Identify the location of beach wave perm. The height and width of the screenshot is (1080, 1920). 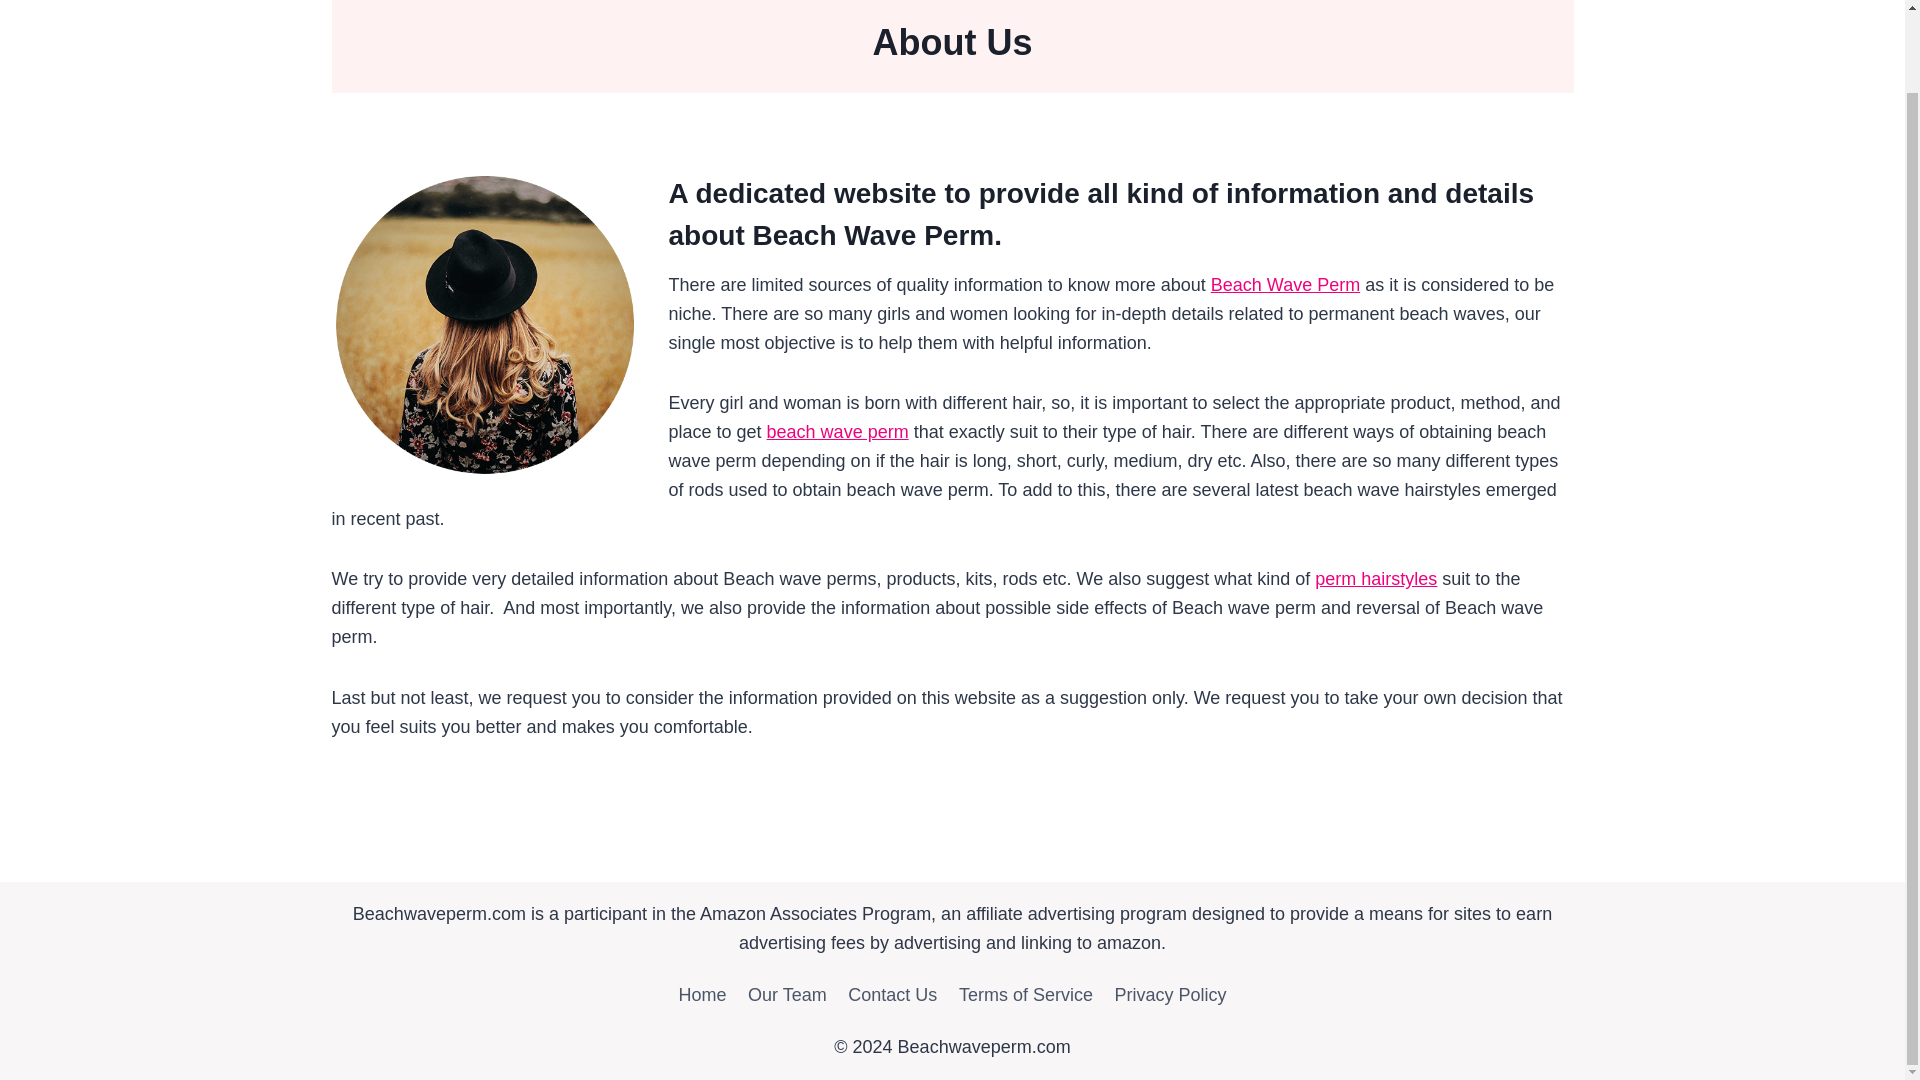
(837, 432).